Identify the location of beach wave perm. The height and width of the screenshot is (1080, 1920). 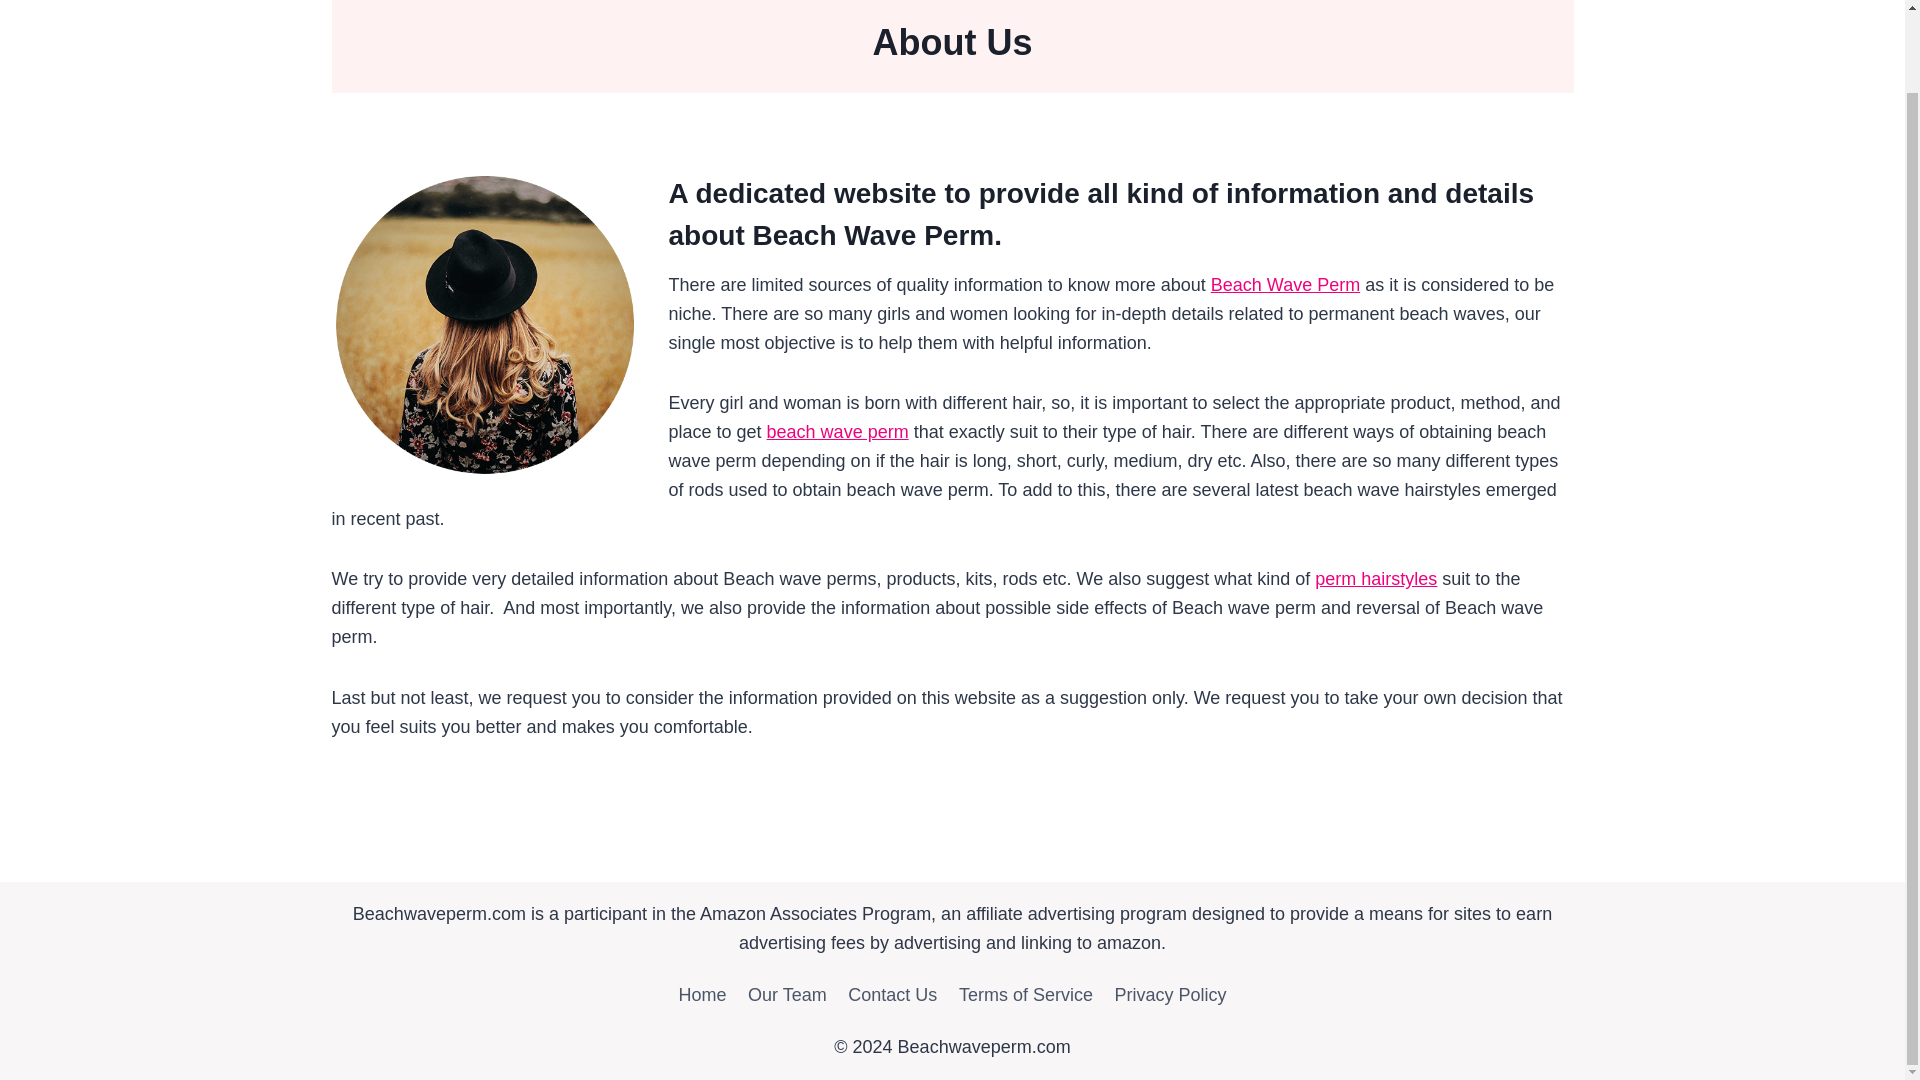
(837, 432).